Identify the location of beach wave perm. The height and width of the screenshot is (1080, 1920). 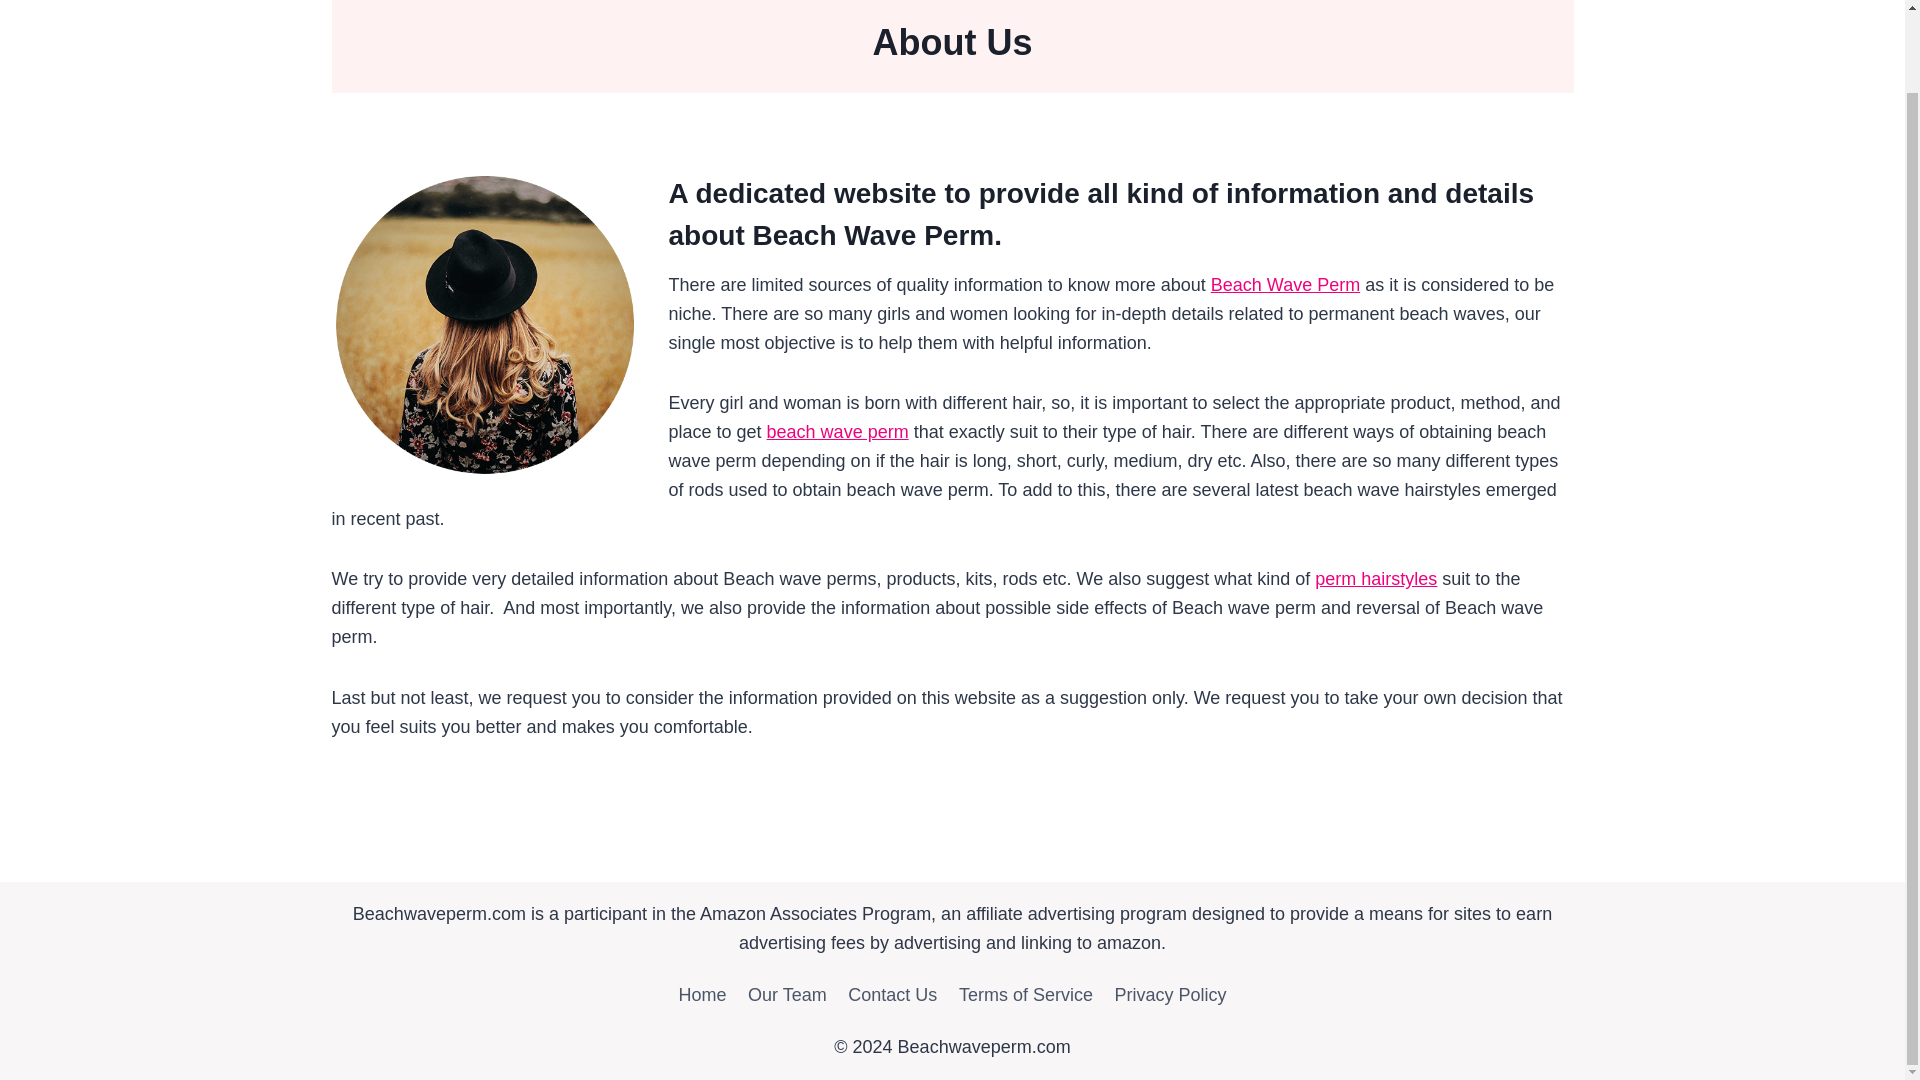
(837, 432).